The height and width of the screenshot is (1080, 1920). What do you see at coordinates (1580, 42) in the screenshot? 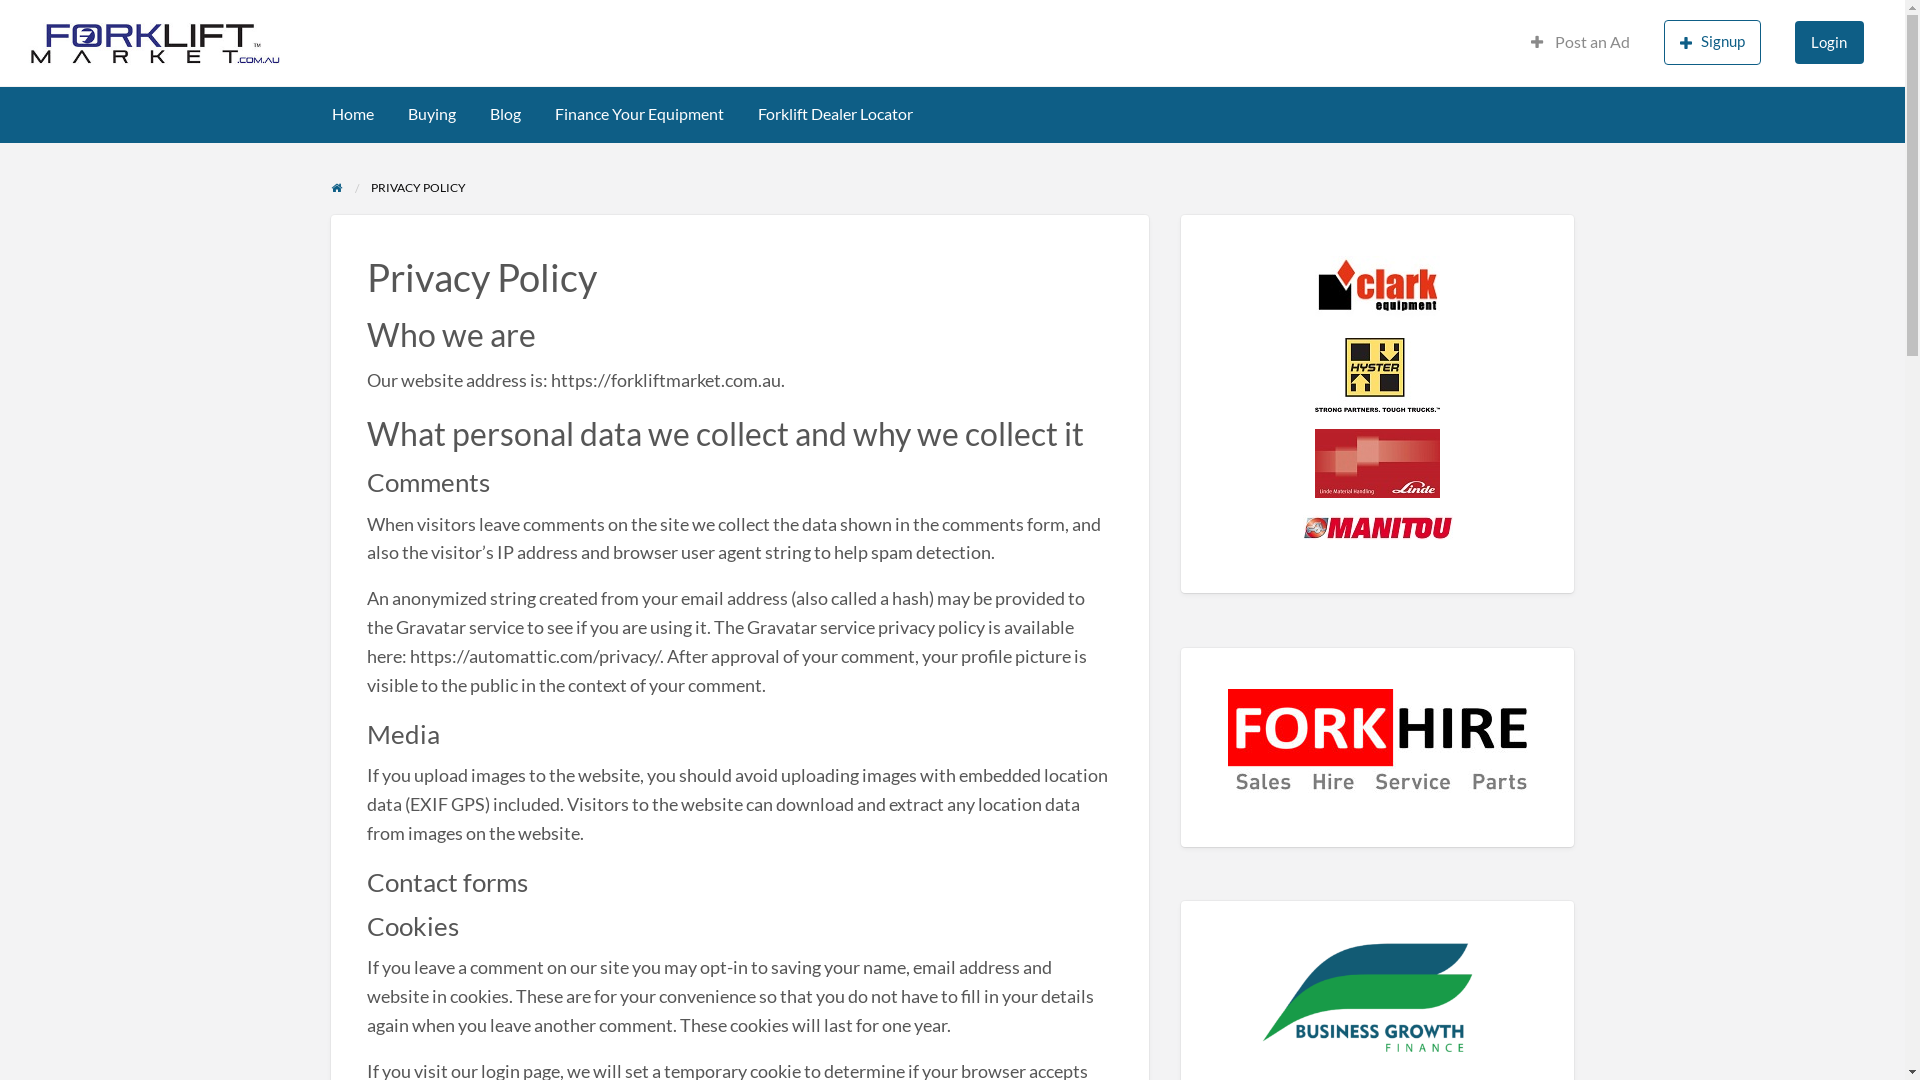
I see `Post an Ad` at bounding box center [1580, 42].